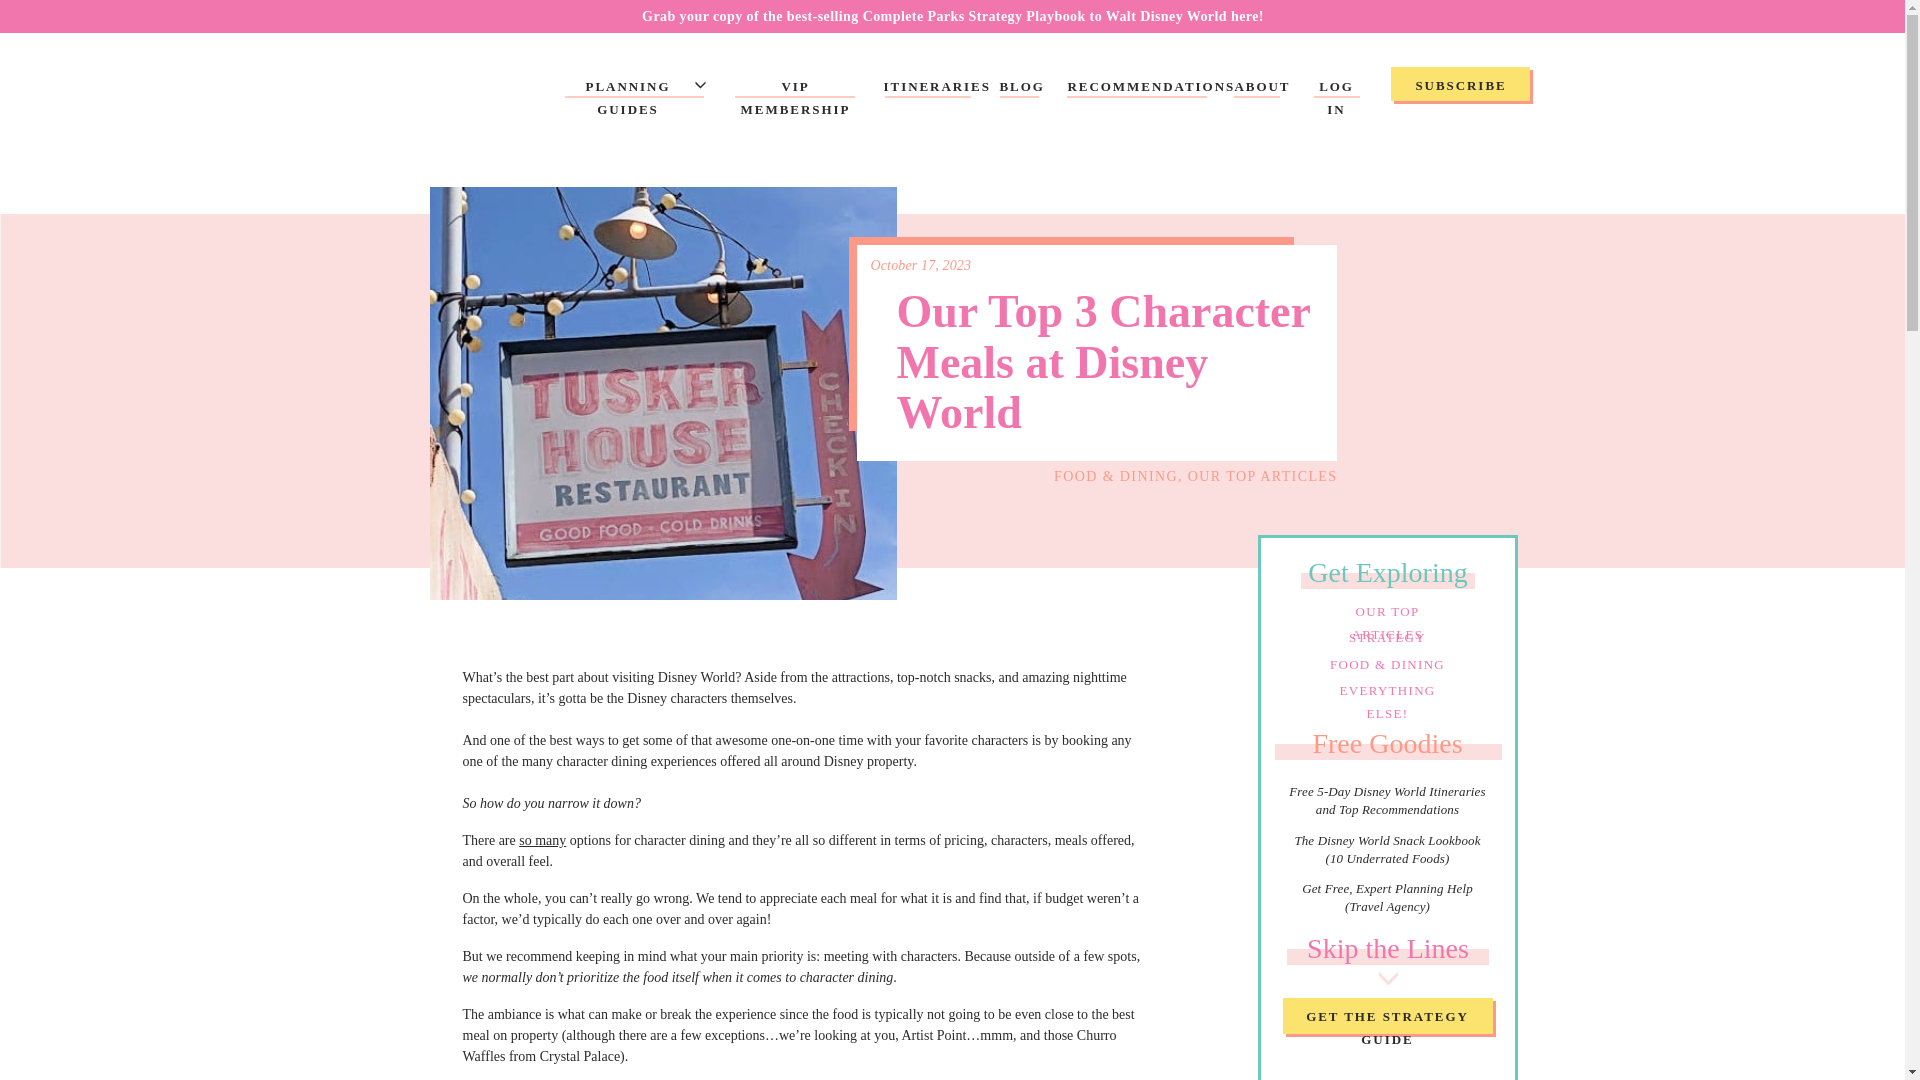 Image resolution: width=1920 pixels, height=1080 pixels. What do you see at coordinates (794, 88) in the screenshot?
I see `VIP MEMBERSHIP` at bounding box center [794, 88].